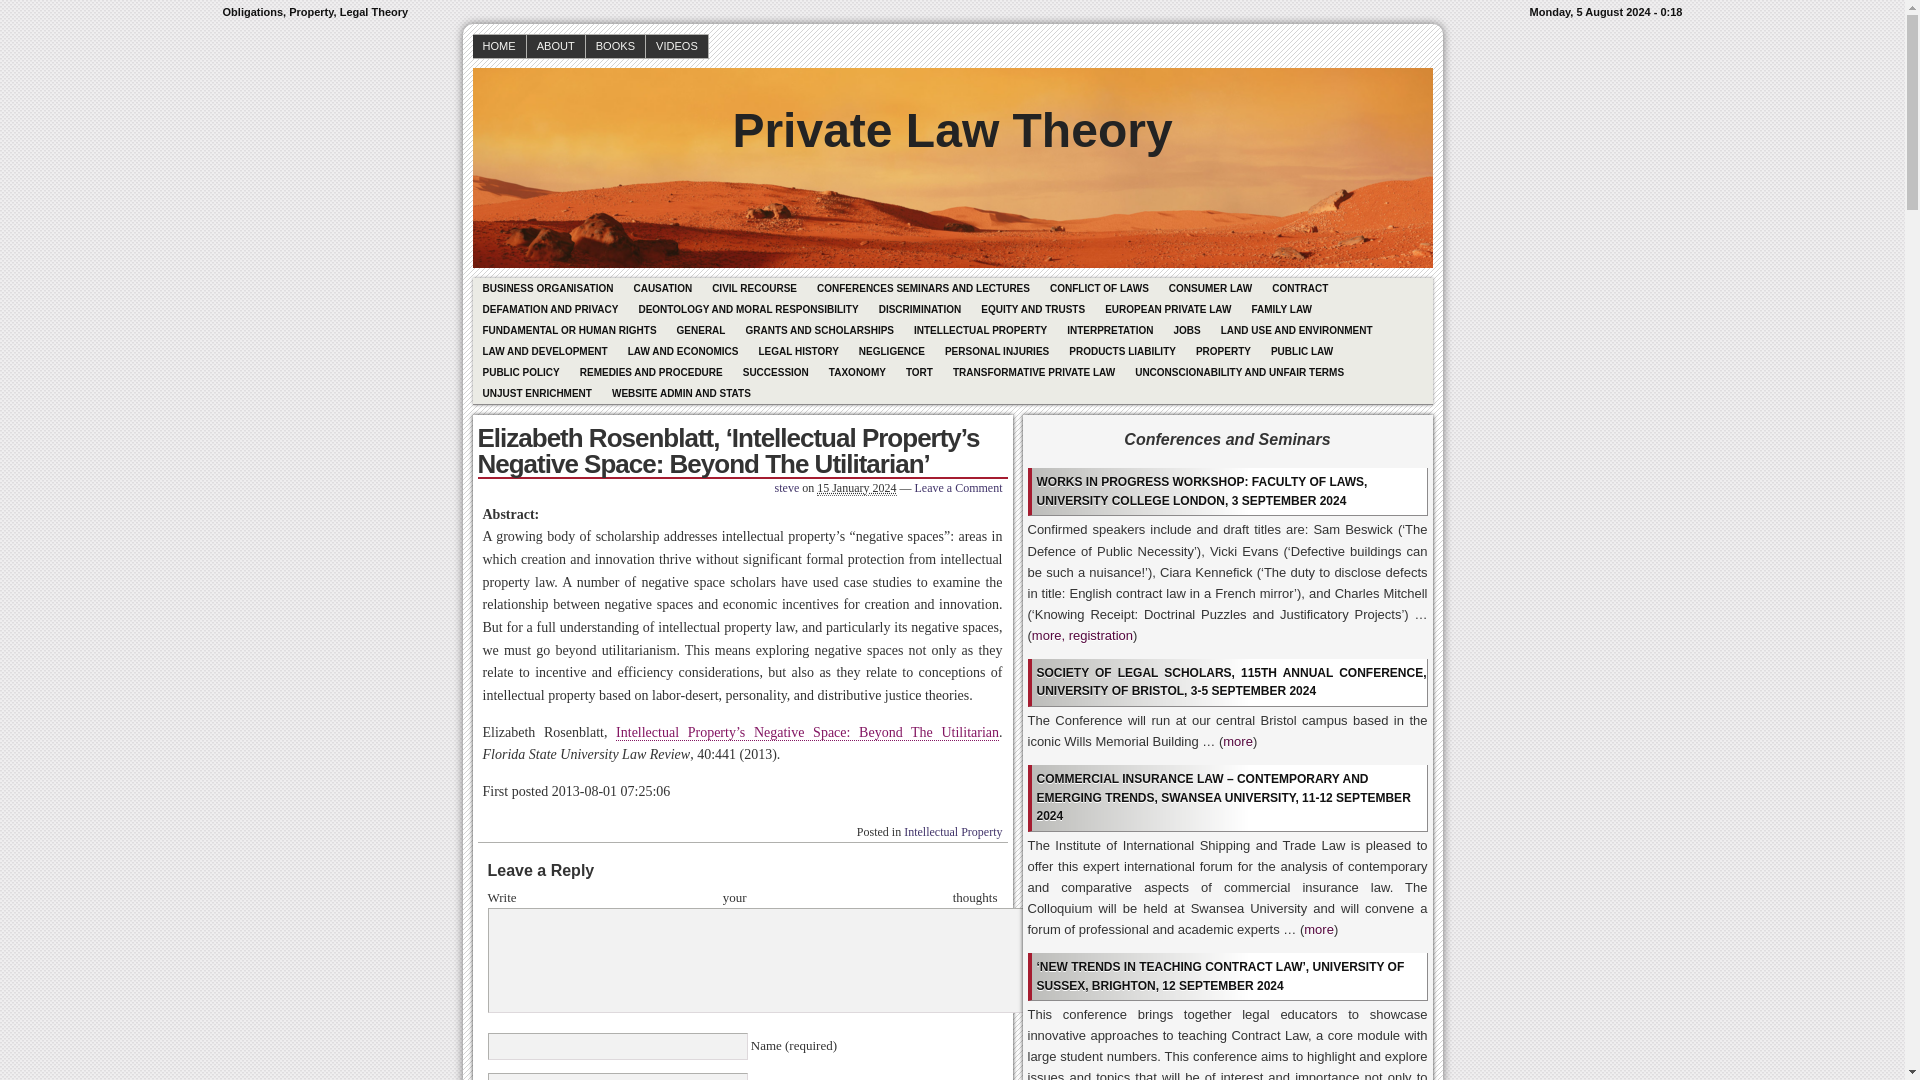  What do you see at coordinates (1122, 351) in the screenshot?
I see `PRODUCTS LIABILITY` at bounding box center [1122, 351].